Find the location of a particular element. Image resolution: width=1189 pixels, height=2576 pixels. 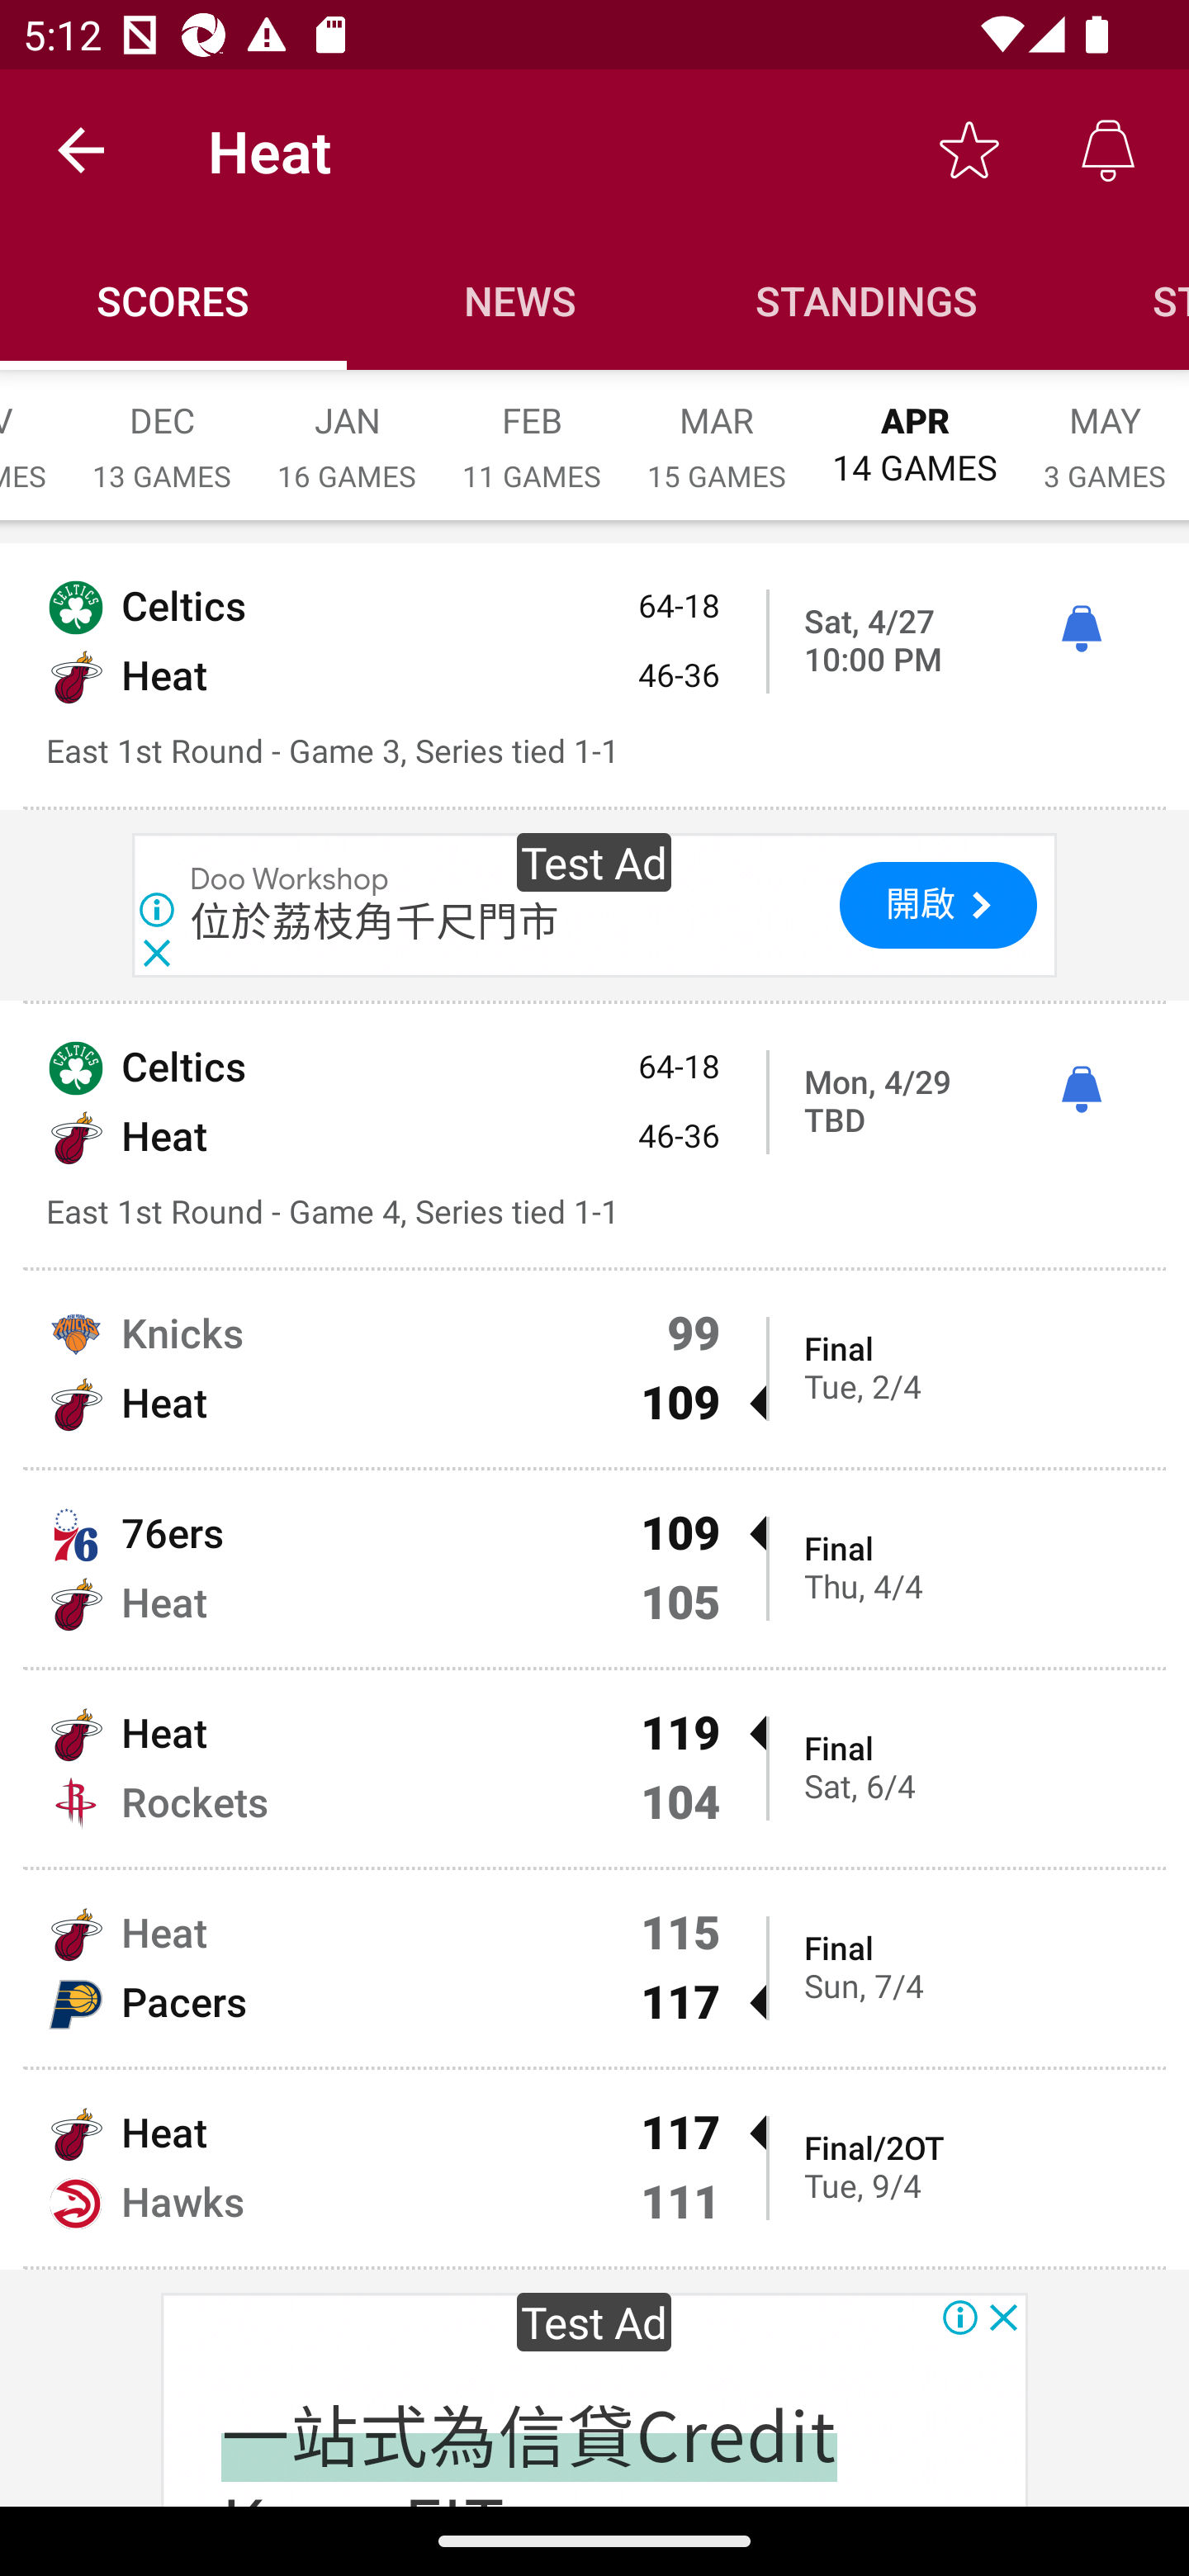

開啟 is located at coordinates (938, 905).